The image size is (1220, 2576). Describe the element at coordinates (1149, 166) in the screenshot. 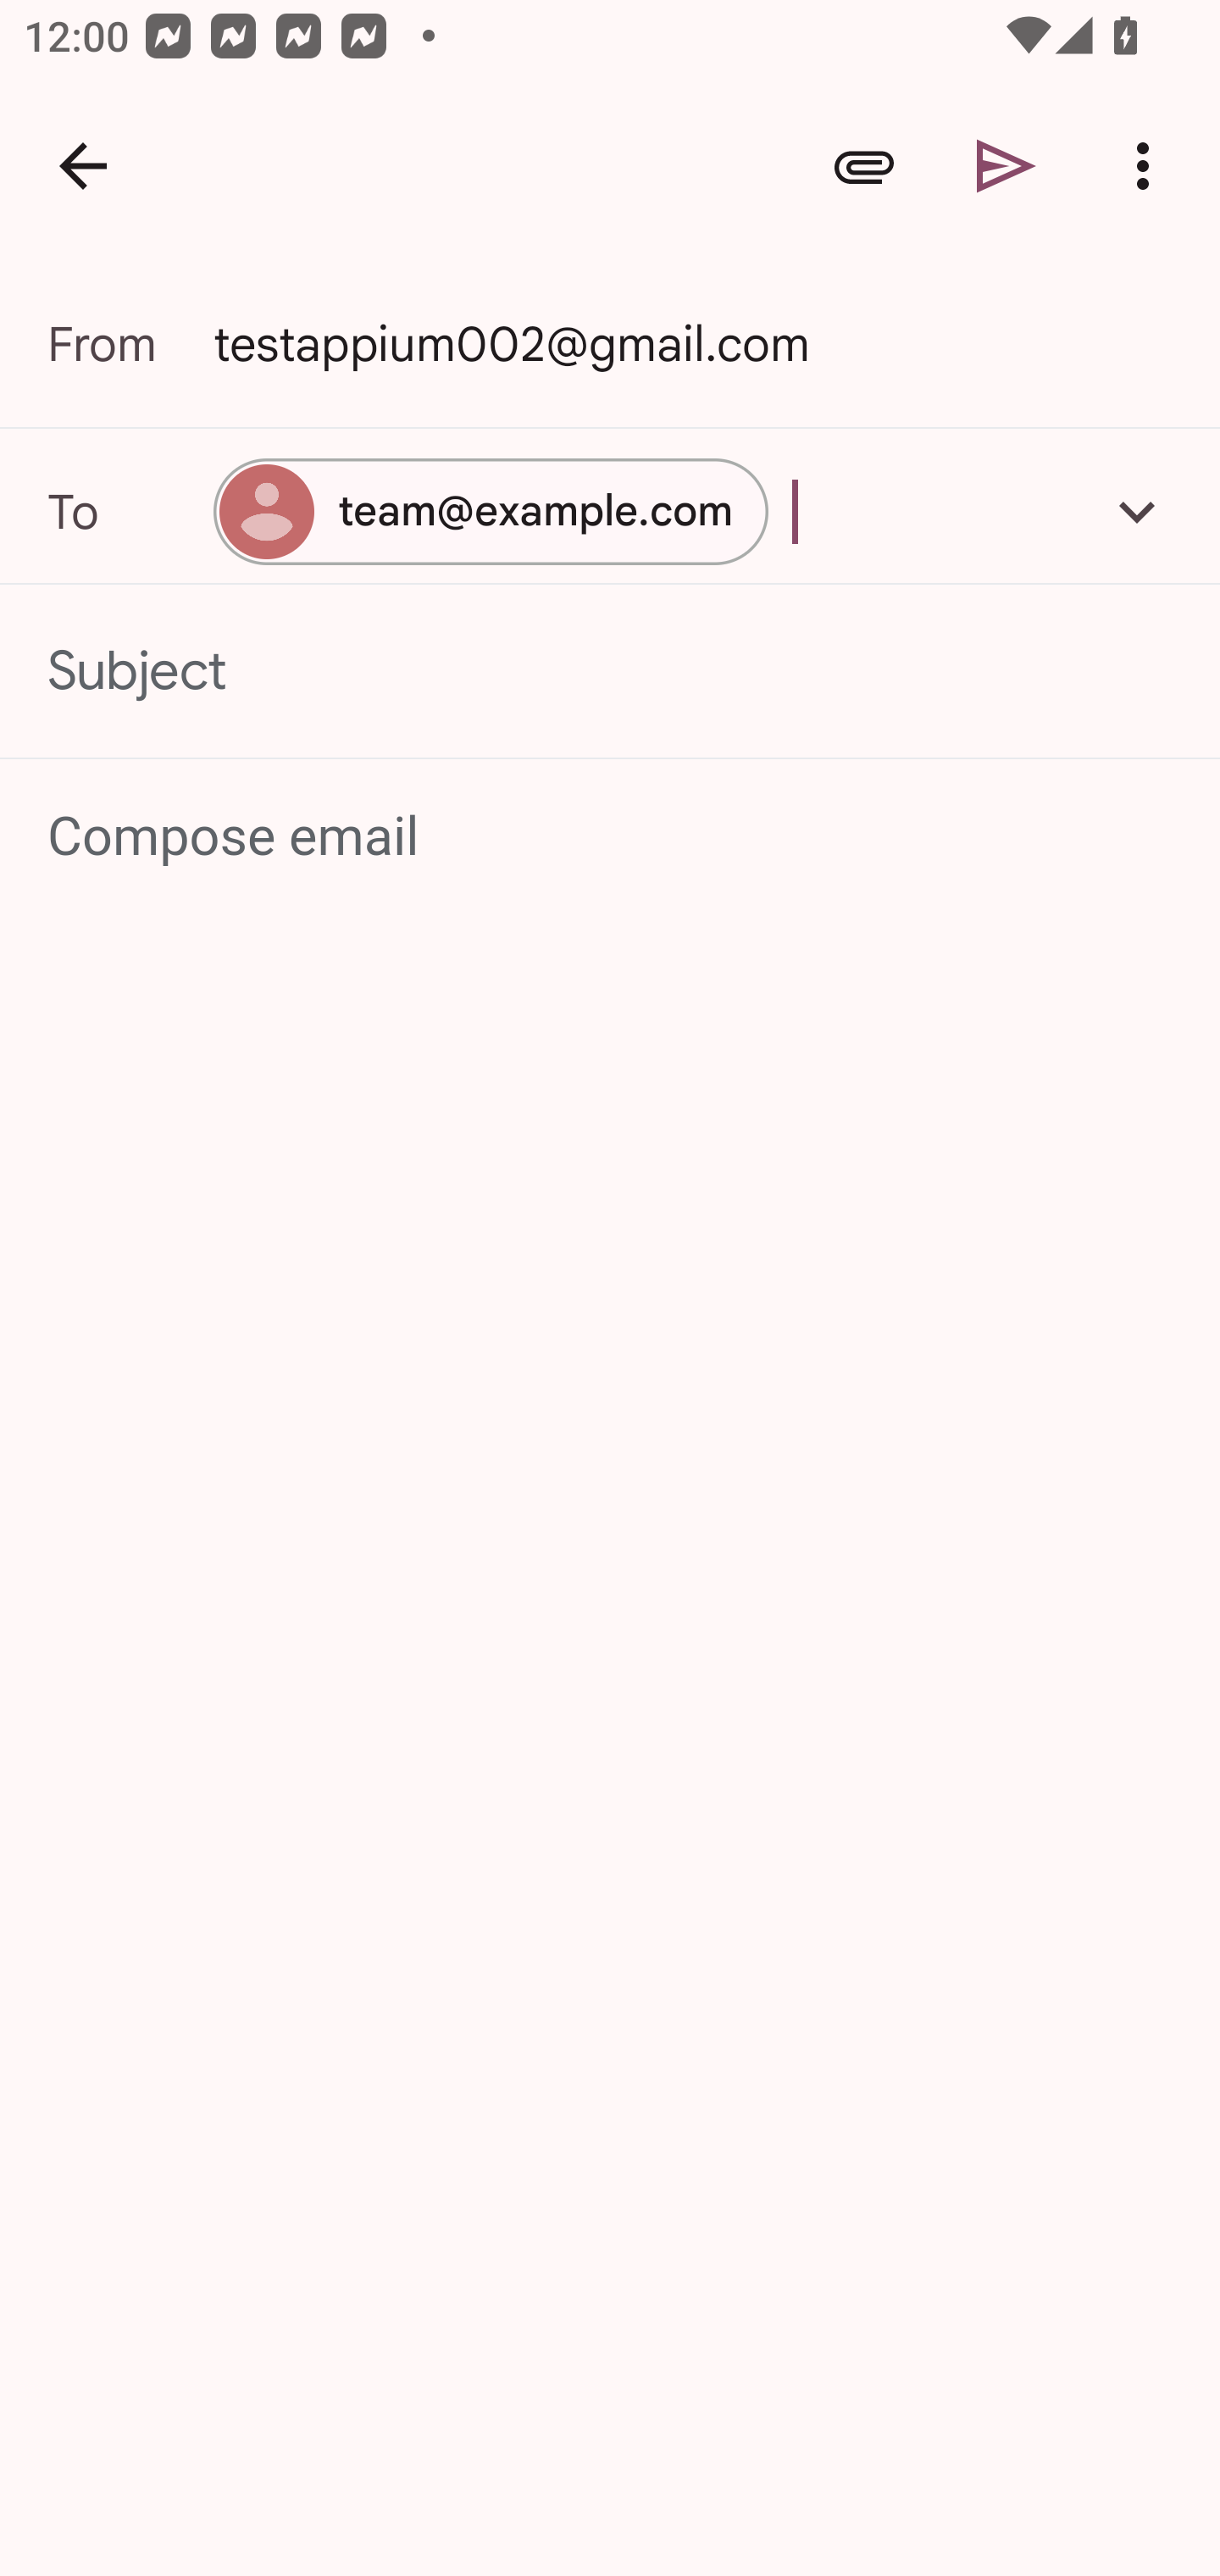

I see `More options` at that location.